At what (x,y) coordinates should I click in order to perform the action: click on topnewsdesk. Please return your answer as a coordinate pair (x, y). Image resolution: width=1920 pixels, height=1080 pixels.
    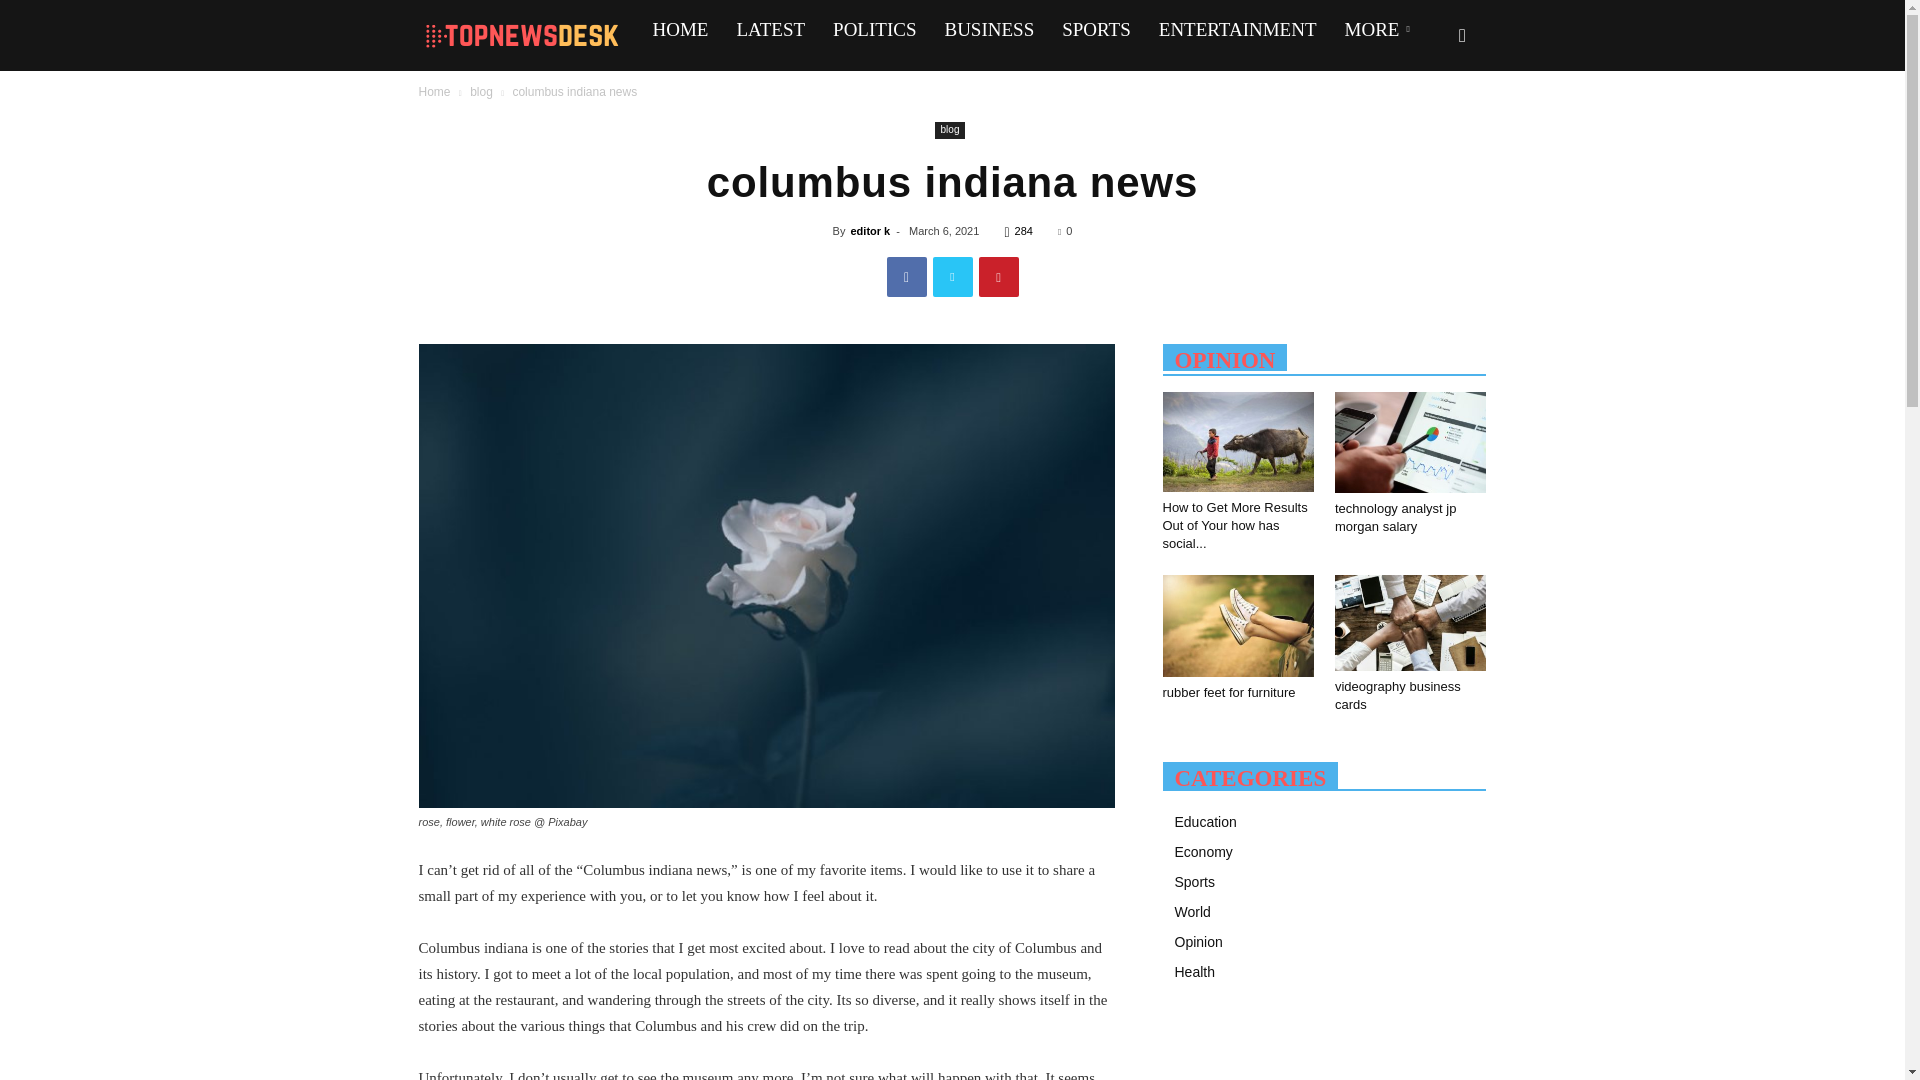
    Looking at the image, I should click on (518, 34).